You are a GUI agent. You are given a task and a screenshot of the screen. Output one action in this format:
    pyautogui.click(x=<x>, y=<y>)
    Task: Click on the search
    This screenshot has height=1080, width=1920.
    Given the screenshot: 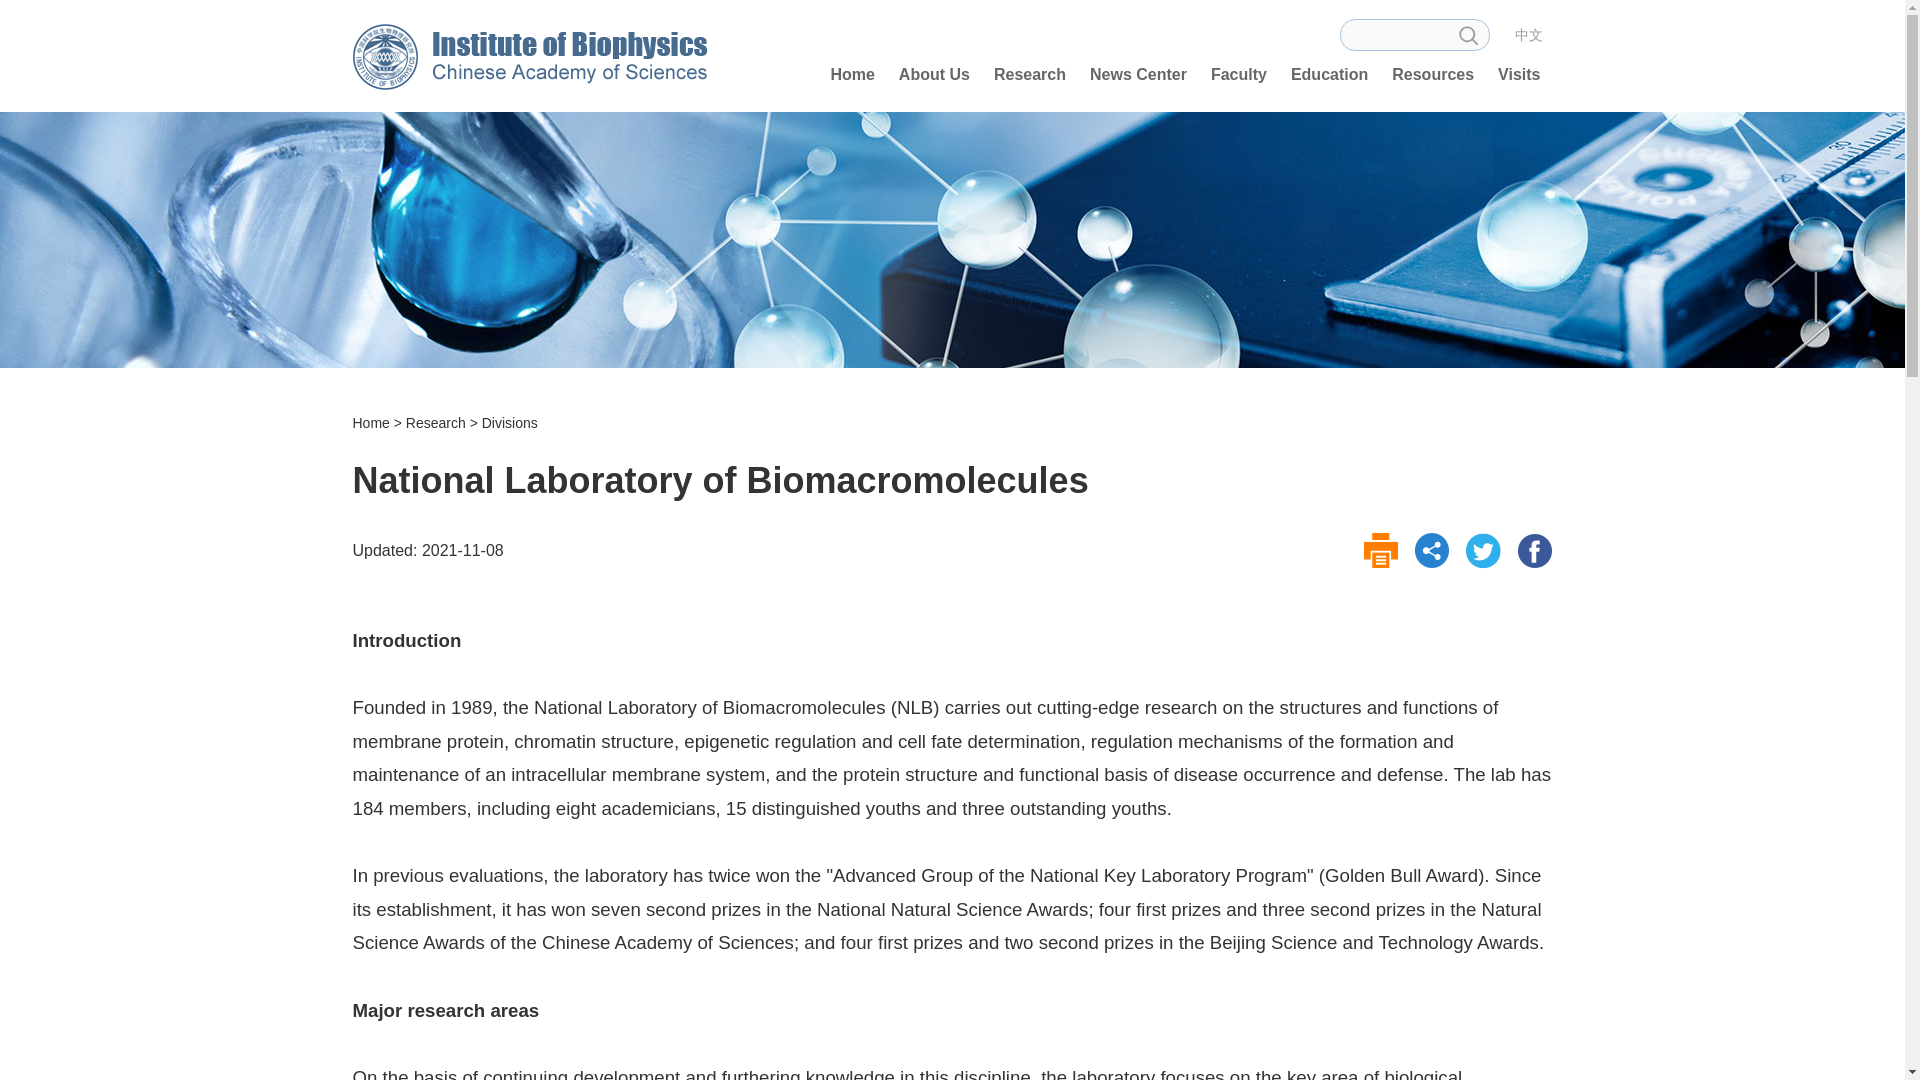 What is the action you would take?
    pyautogui.click(x=1468, y=34)
    